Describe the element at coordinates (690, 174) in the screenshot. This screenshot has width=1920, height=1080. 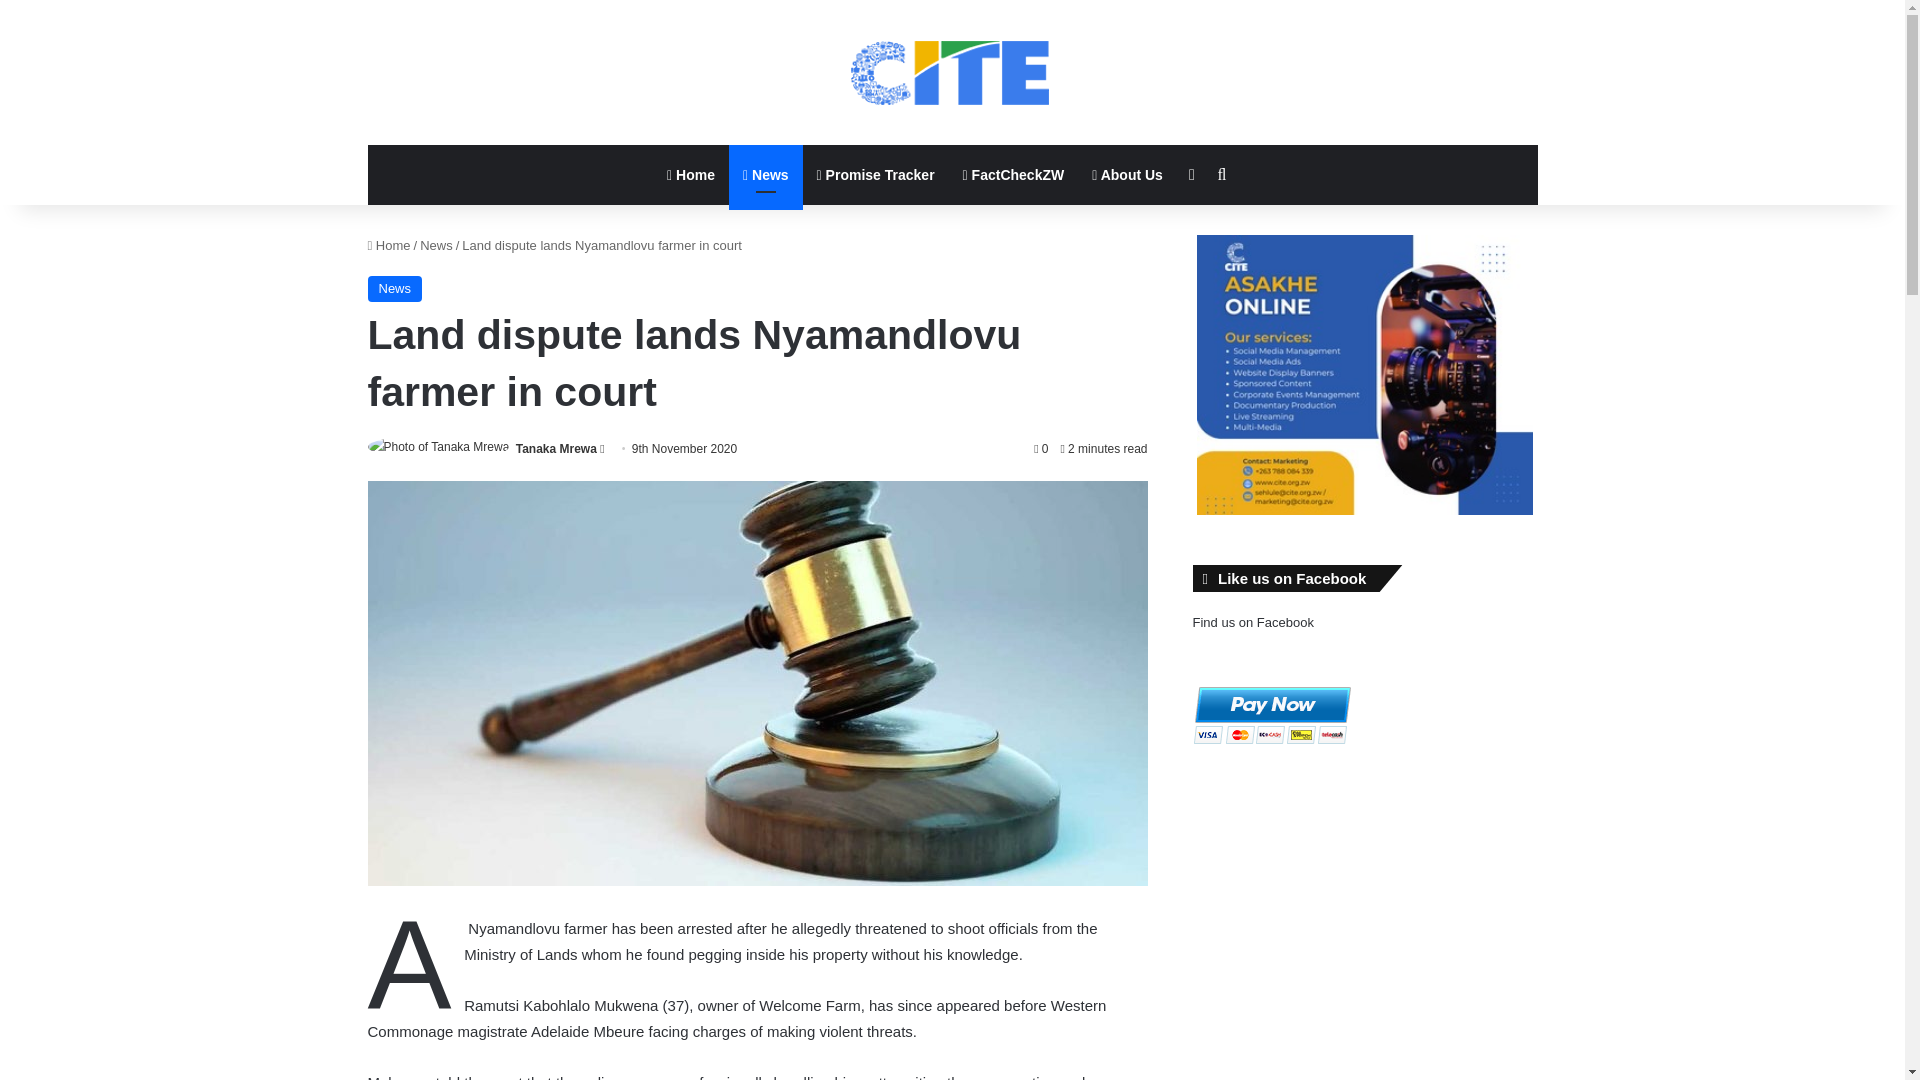
I see `Home` at that location.